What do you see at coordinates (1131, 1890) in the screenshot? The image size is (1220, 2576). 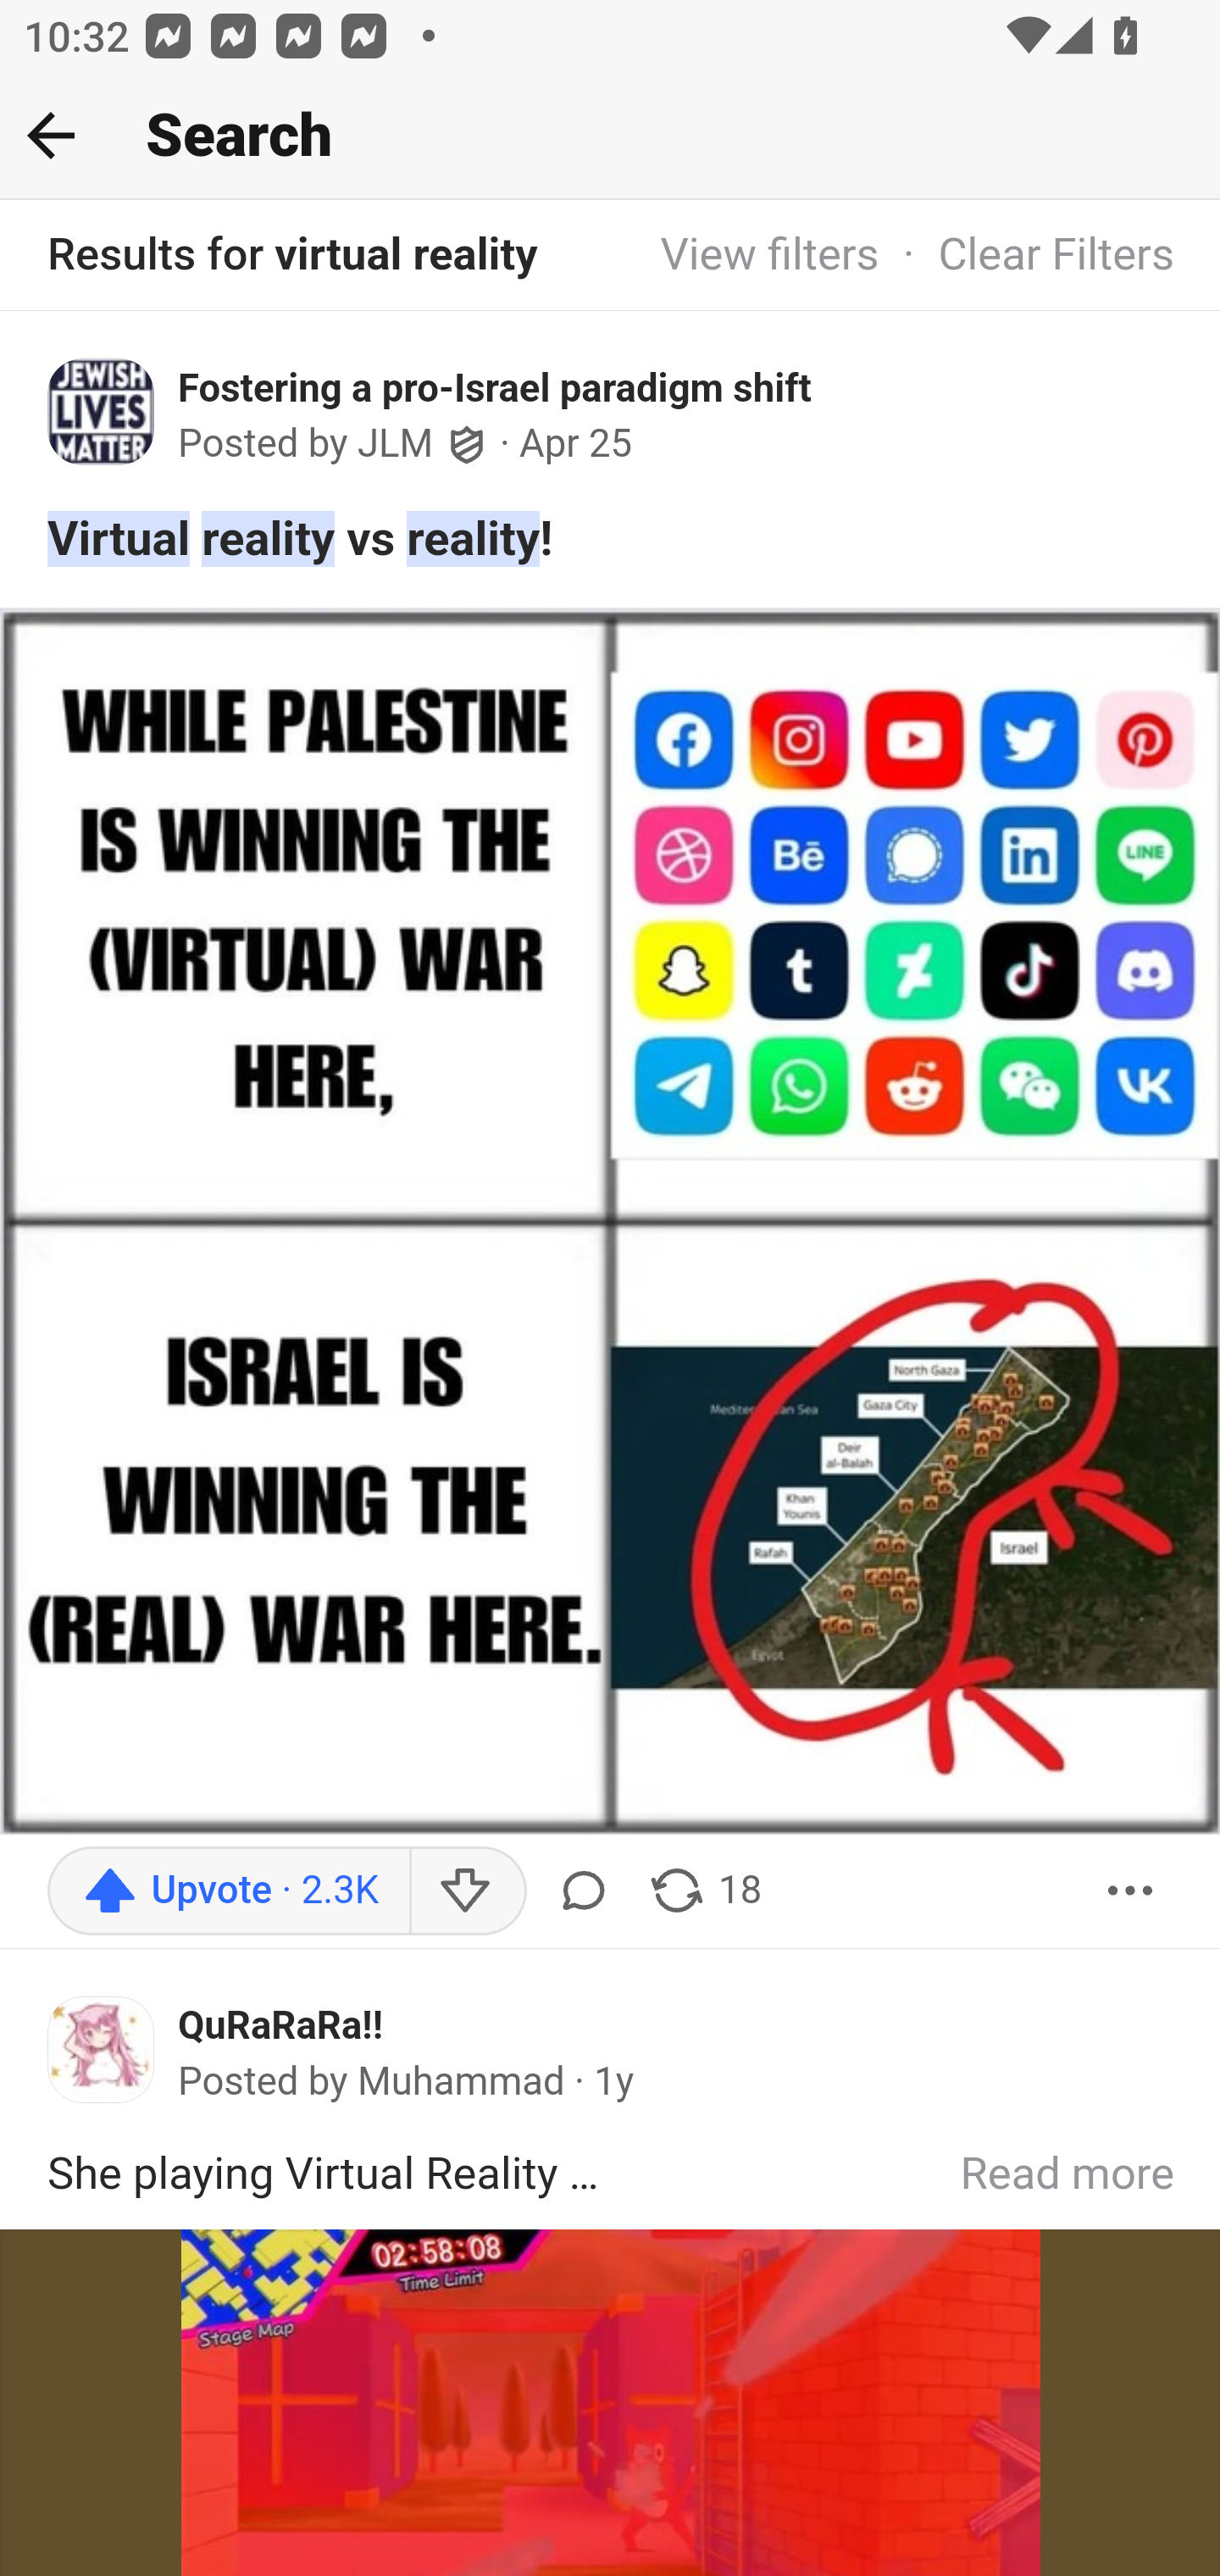 I see `More` at bounding box center [1131, 1890].